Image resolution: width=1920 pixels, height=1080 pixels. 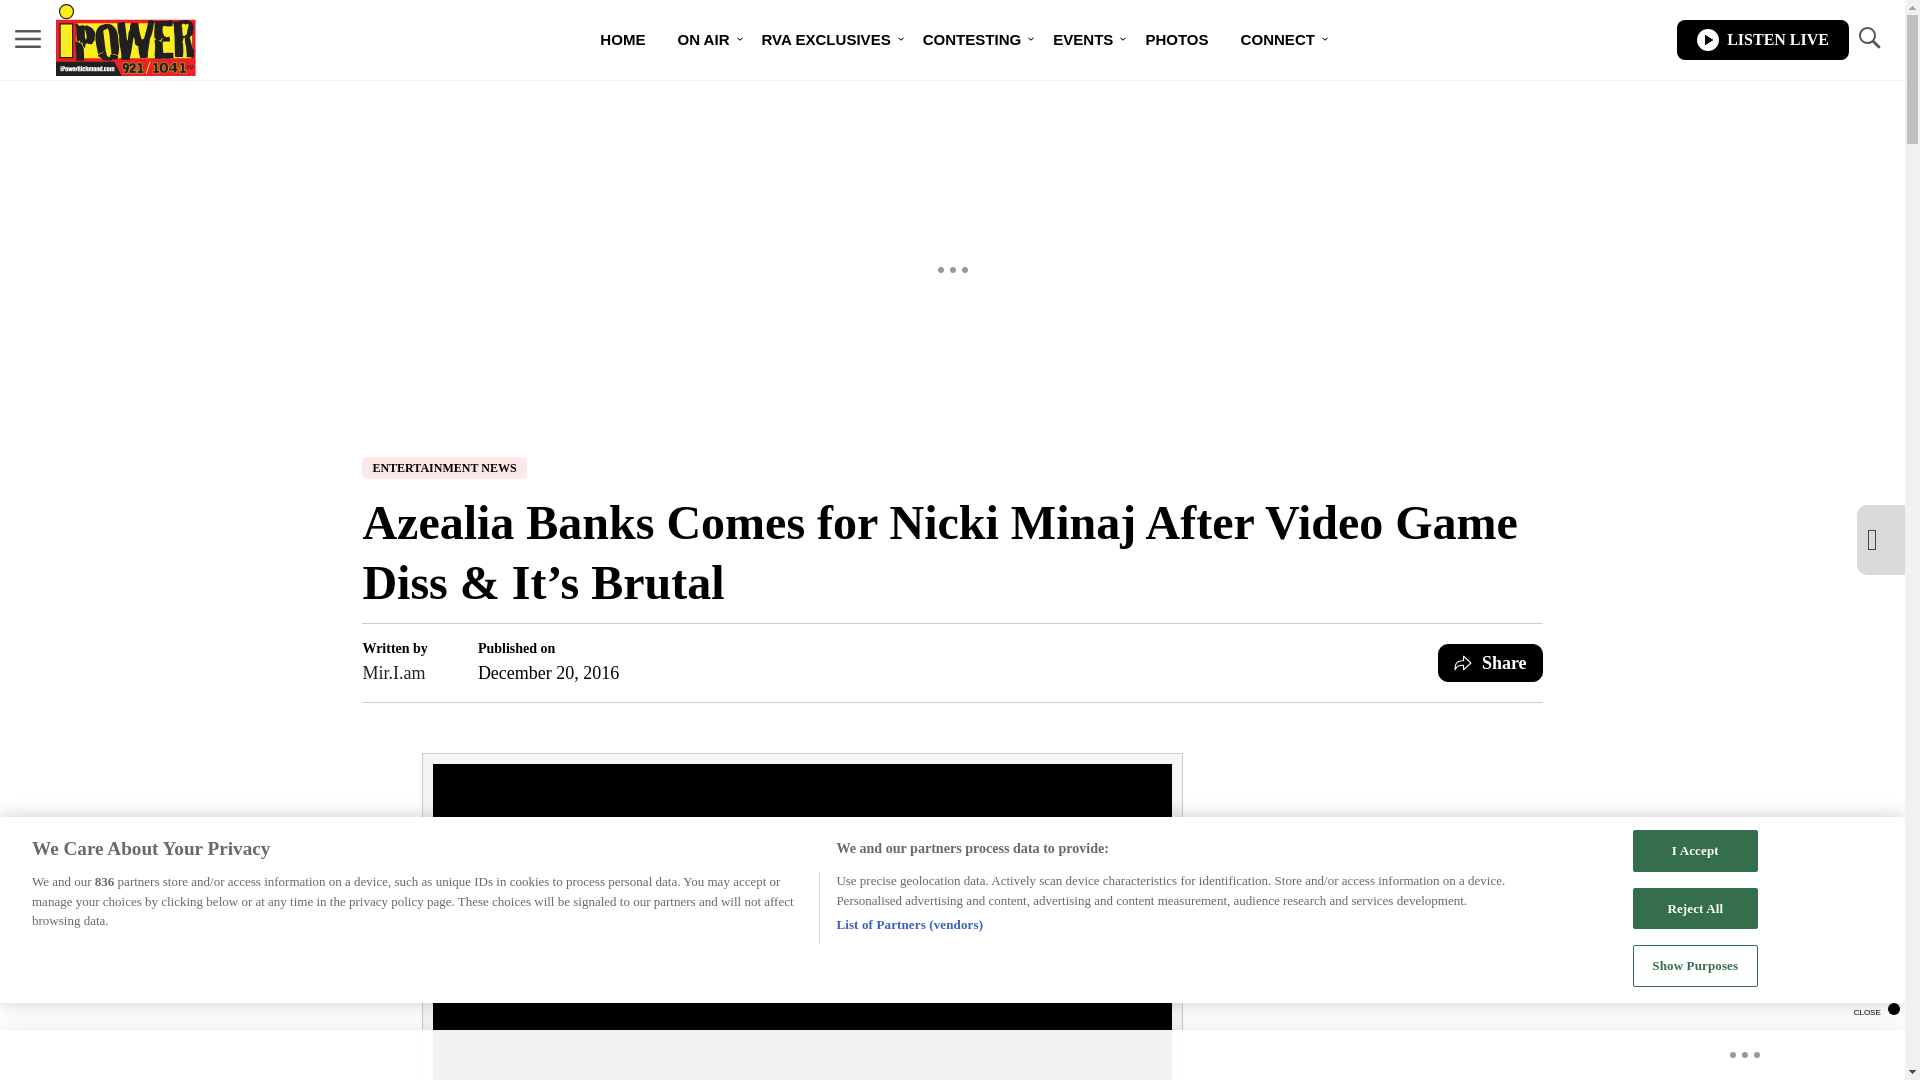 What do you see at coordinates (702, 40) in the screenshot?
I see `ON AIR` at bounding box center [702, 40].